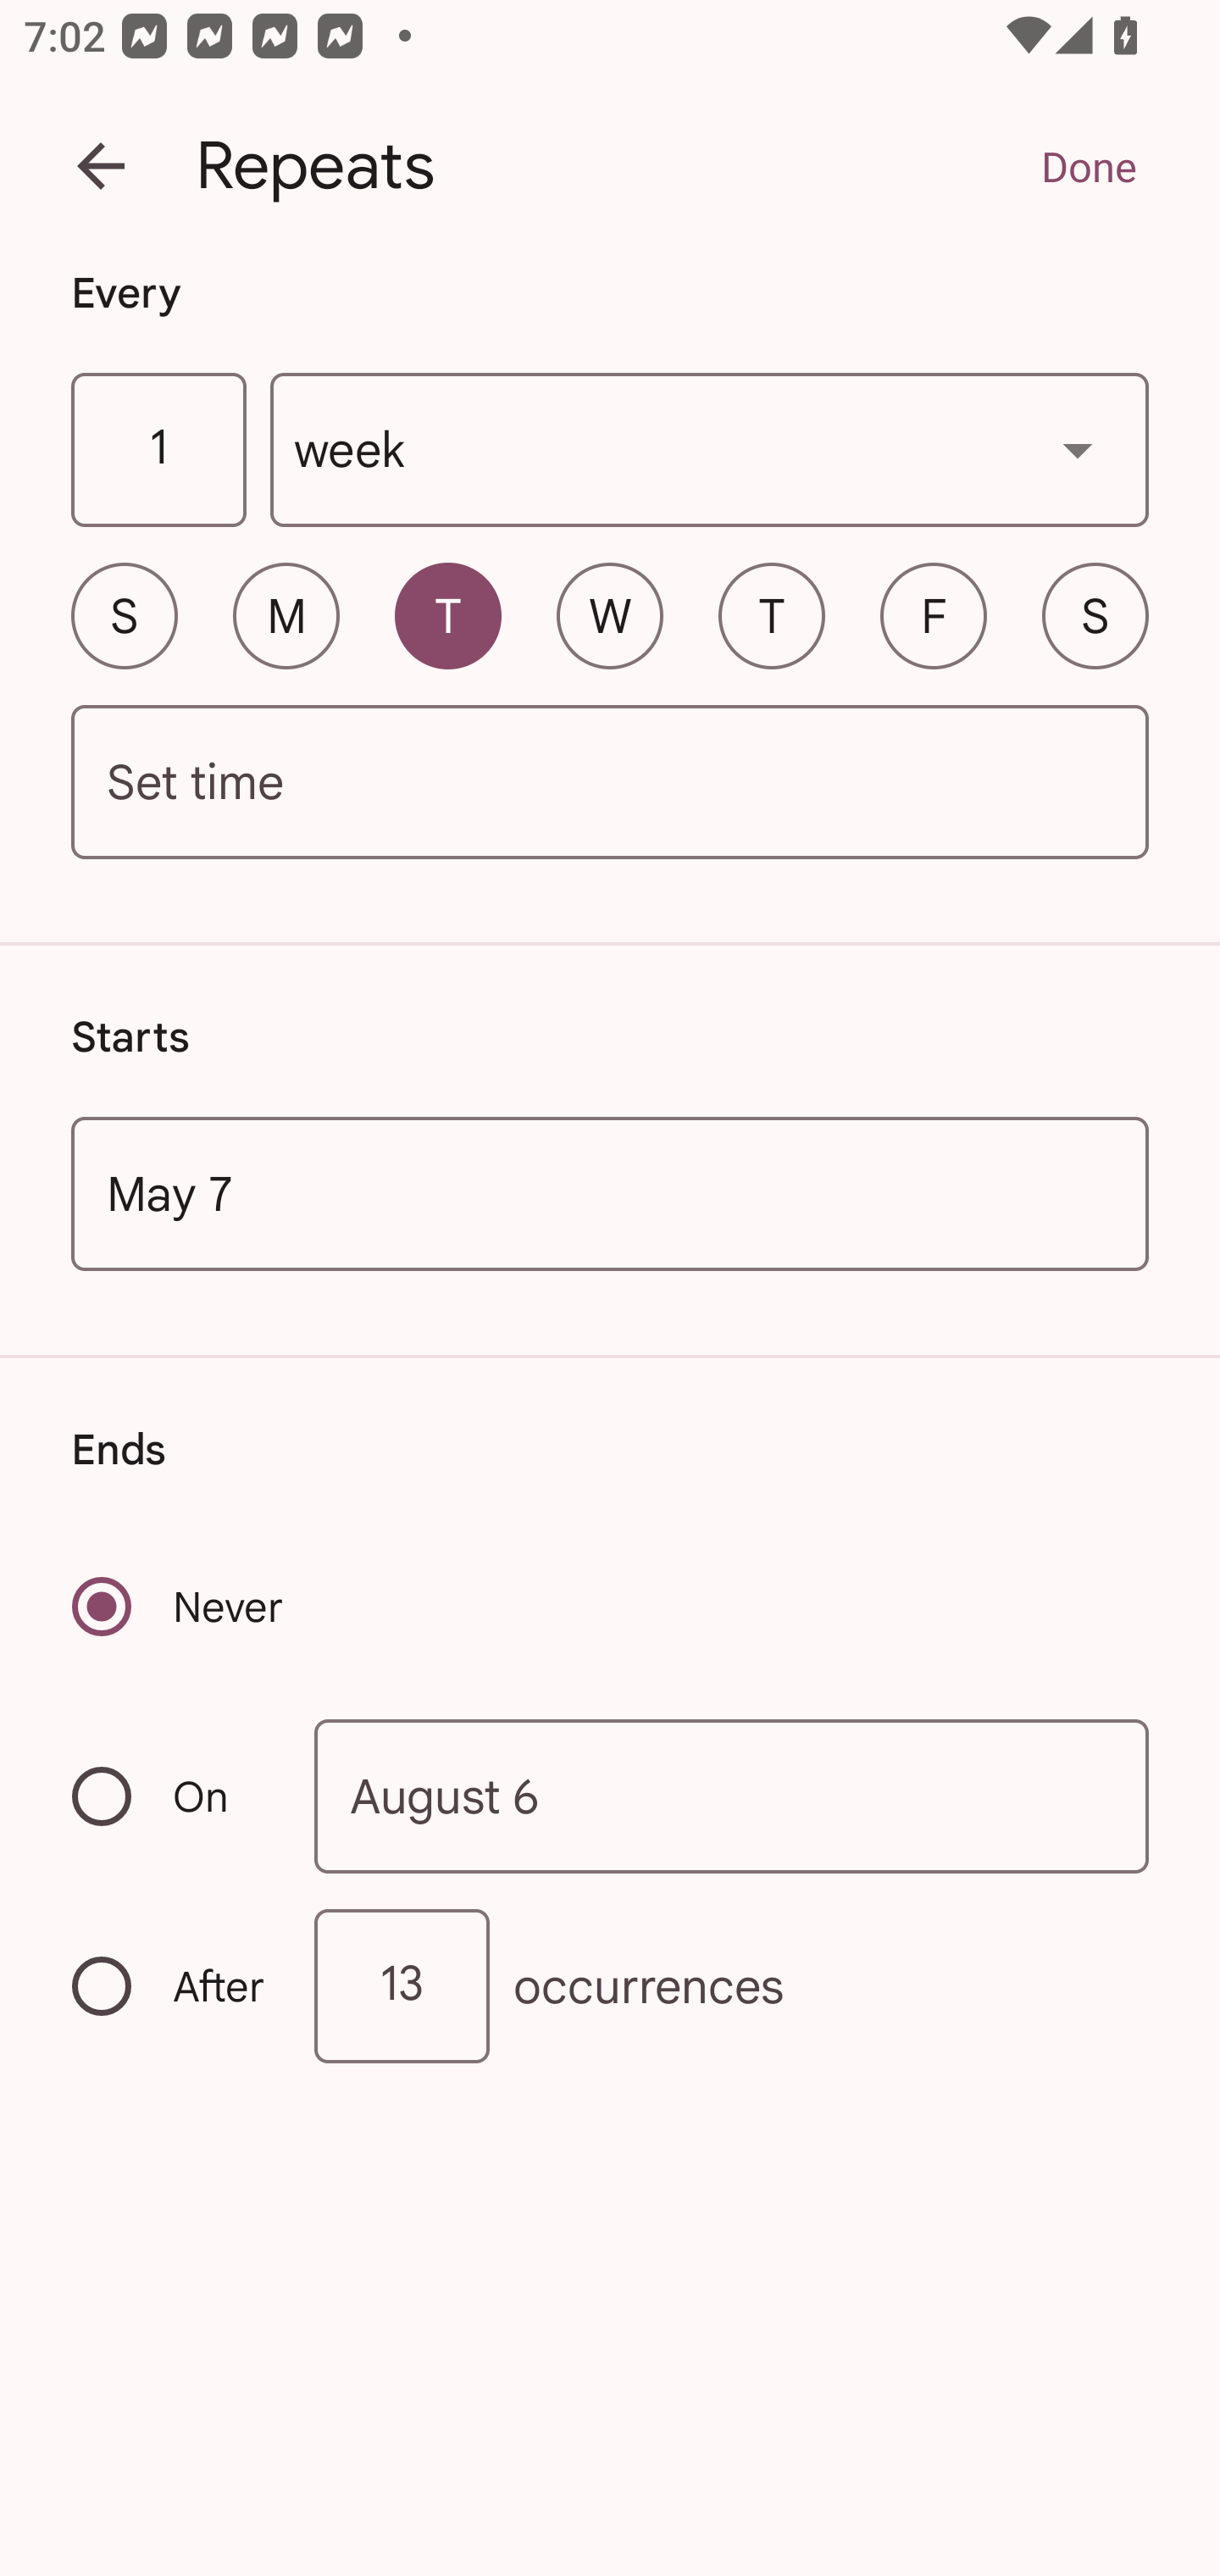  Describe the element at coordinates (171, 1796) in the screenshot. I see `On Recurrence ends on a specific date` at that location.